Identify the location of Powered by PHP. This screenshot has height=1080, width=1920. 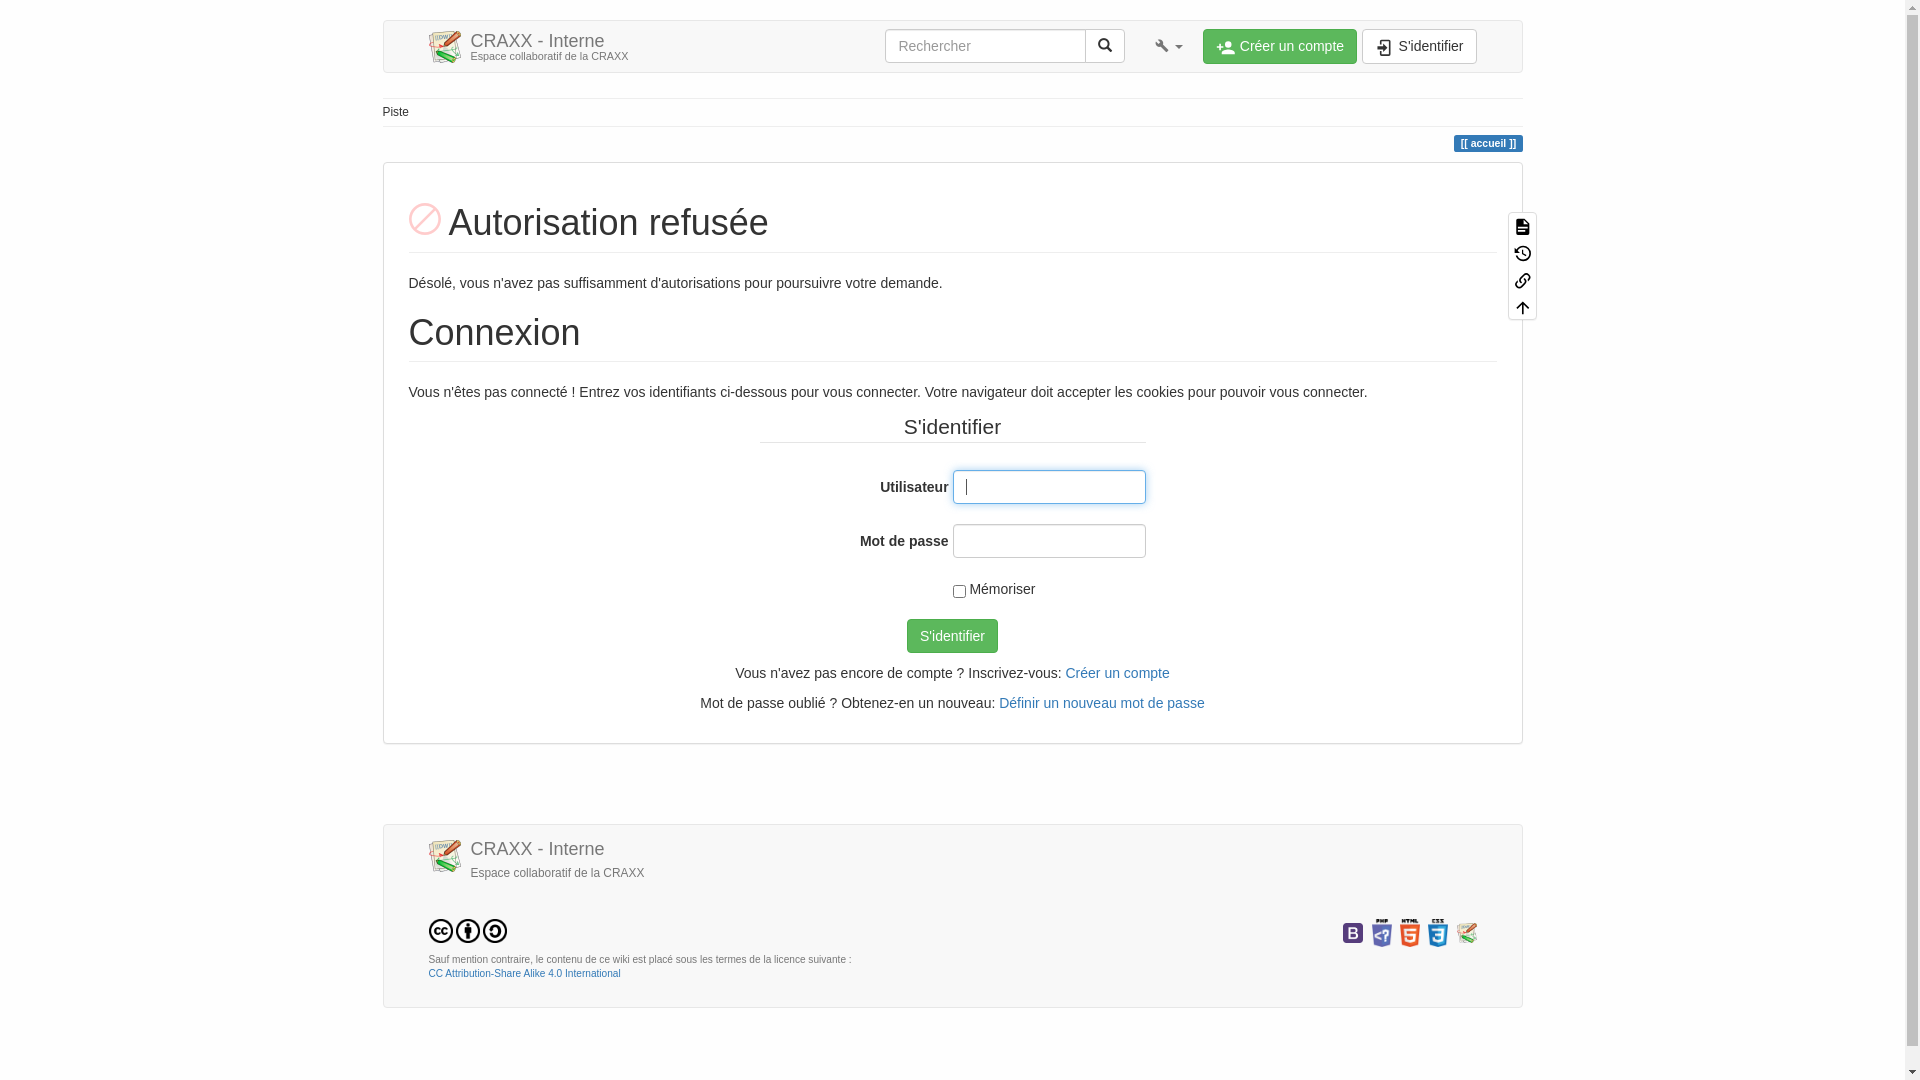
(1382, 932).